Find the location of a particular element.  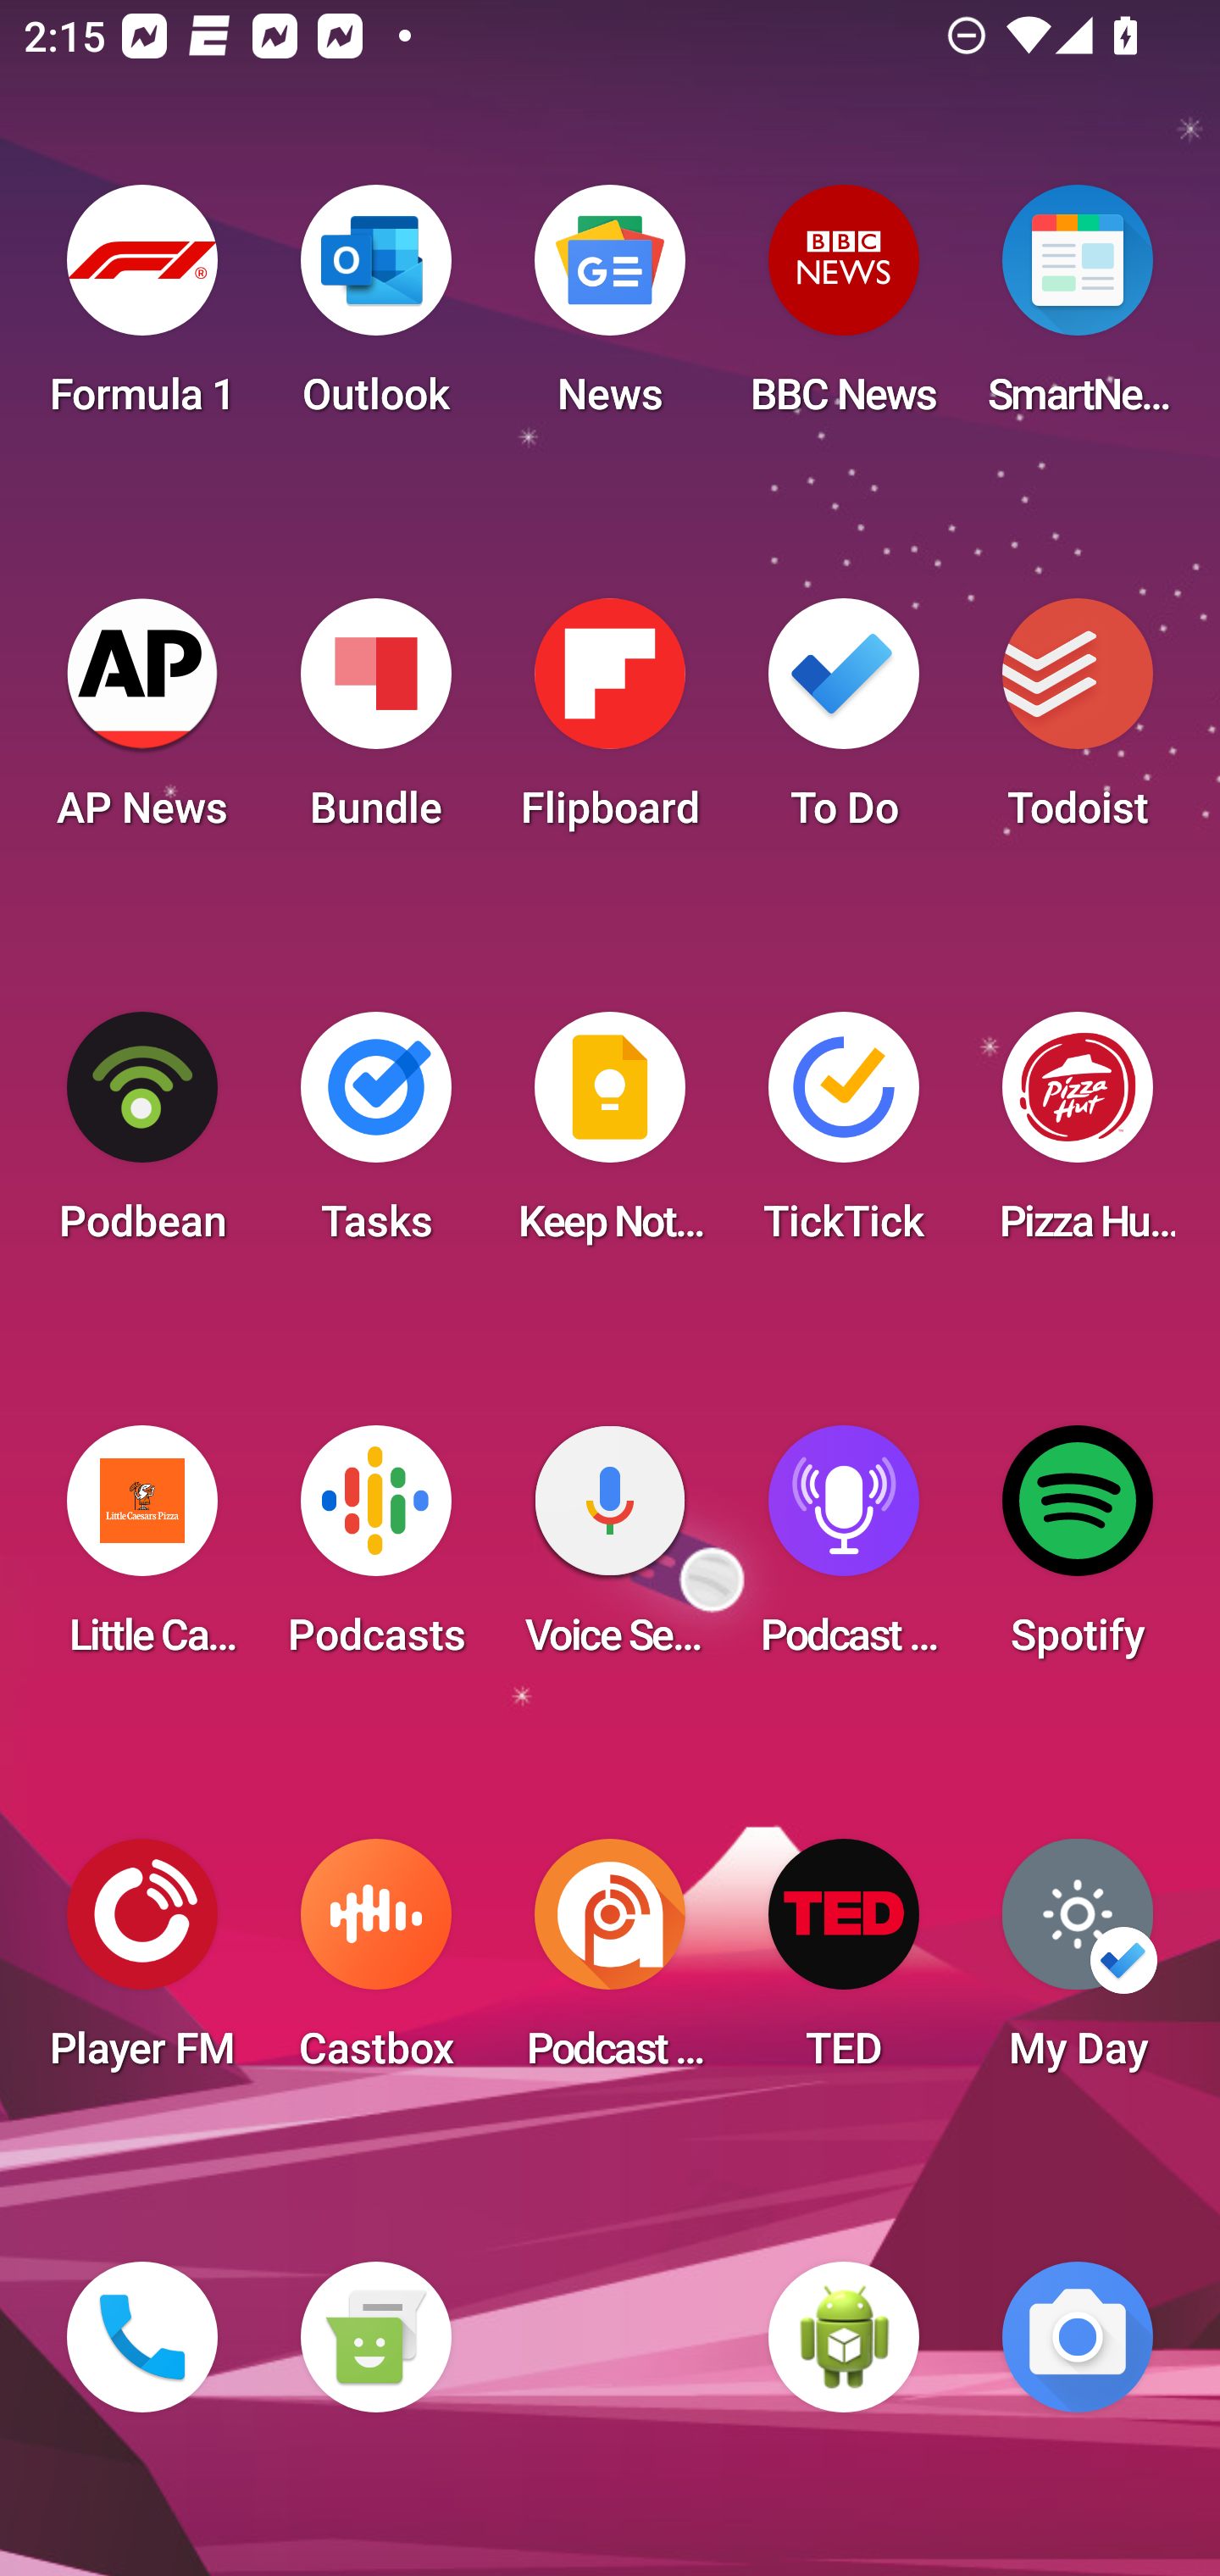

Podcast Player is located at coordinates (844, 1551).